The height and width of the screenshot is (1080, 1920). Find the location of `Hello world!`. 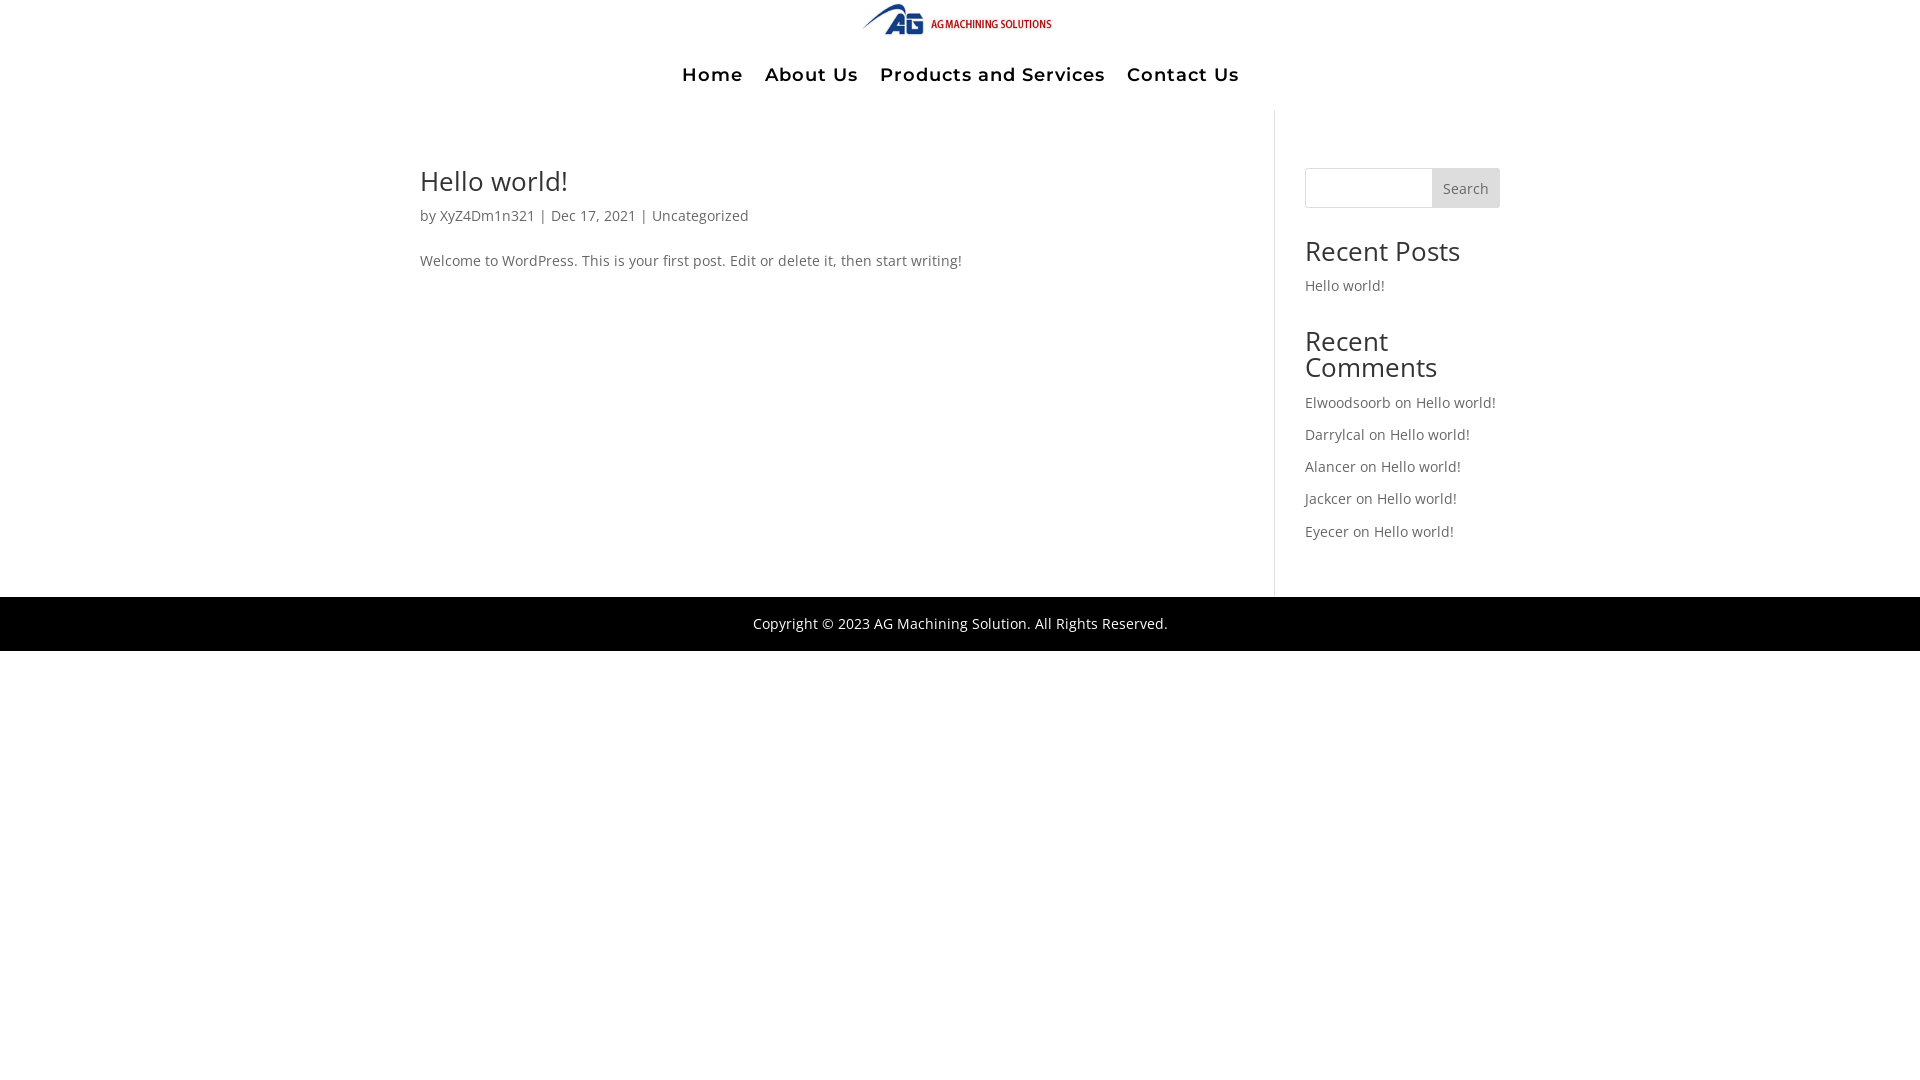

Hello world! is located at coordinates (1421, 466).